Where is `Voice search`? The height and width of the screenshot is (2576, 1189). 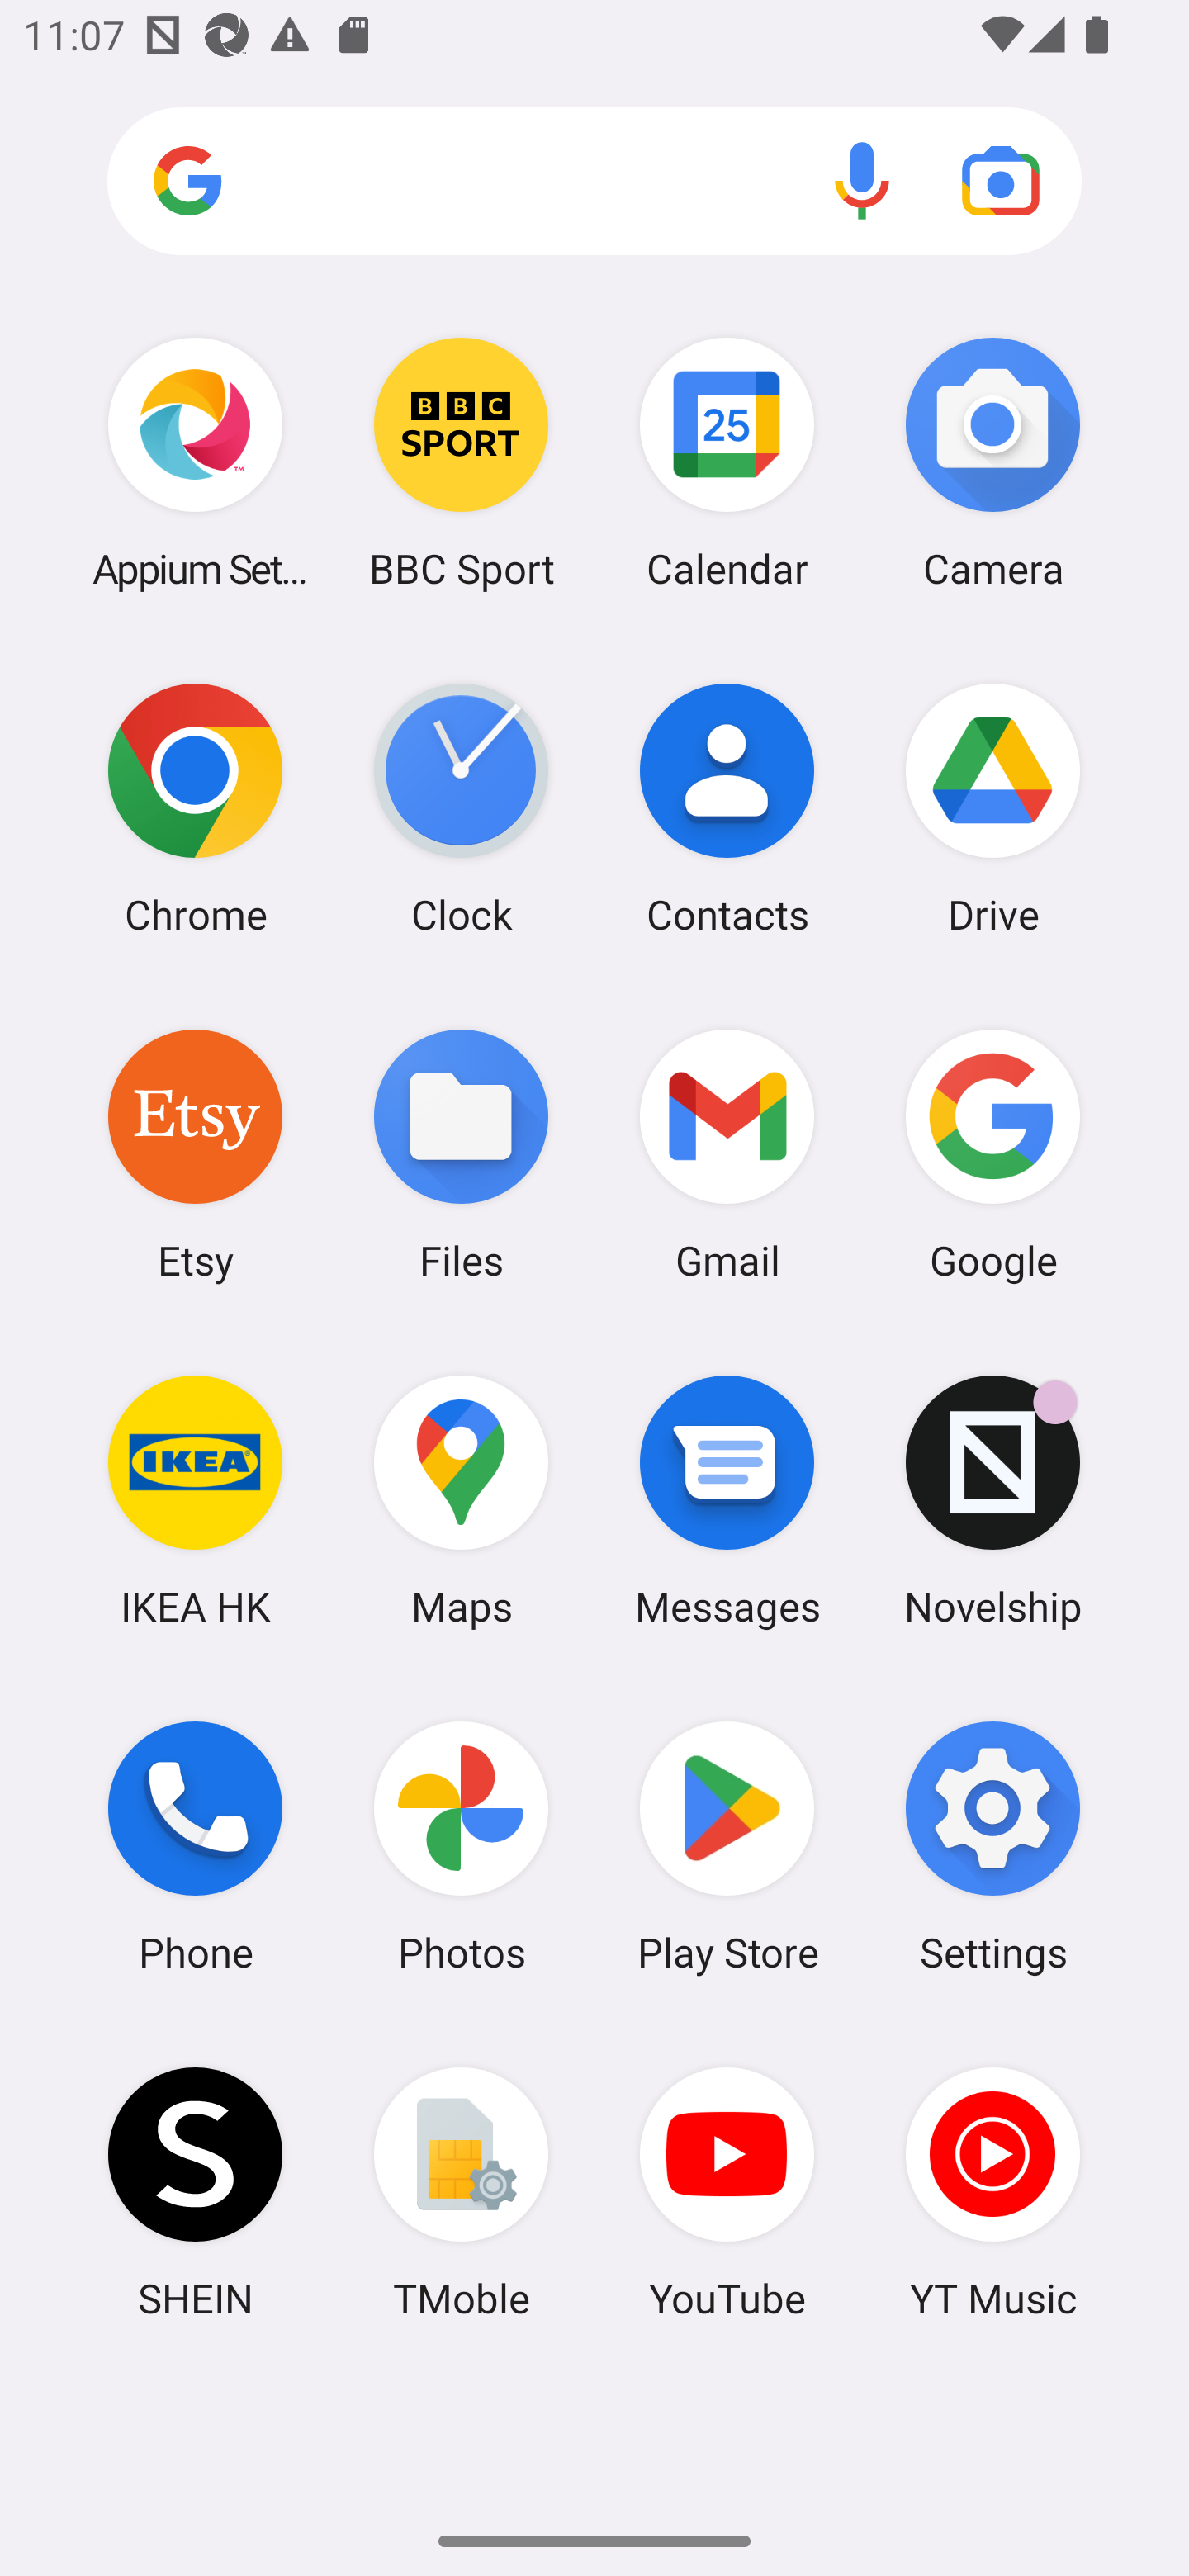
Voice search is located at coordinates (862, 180).